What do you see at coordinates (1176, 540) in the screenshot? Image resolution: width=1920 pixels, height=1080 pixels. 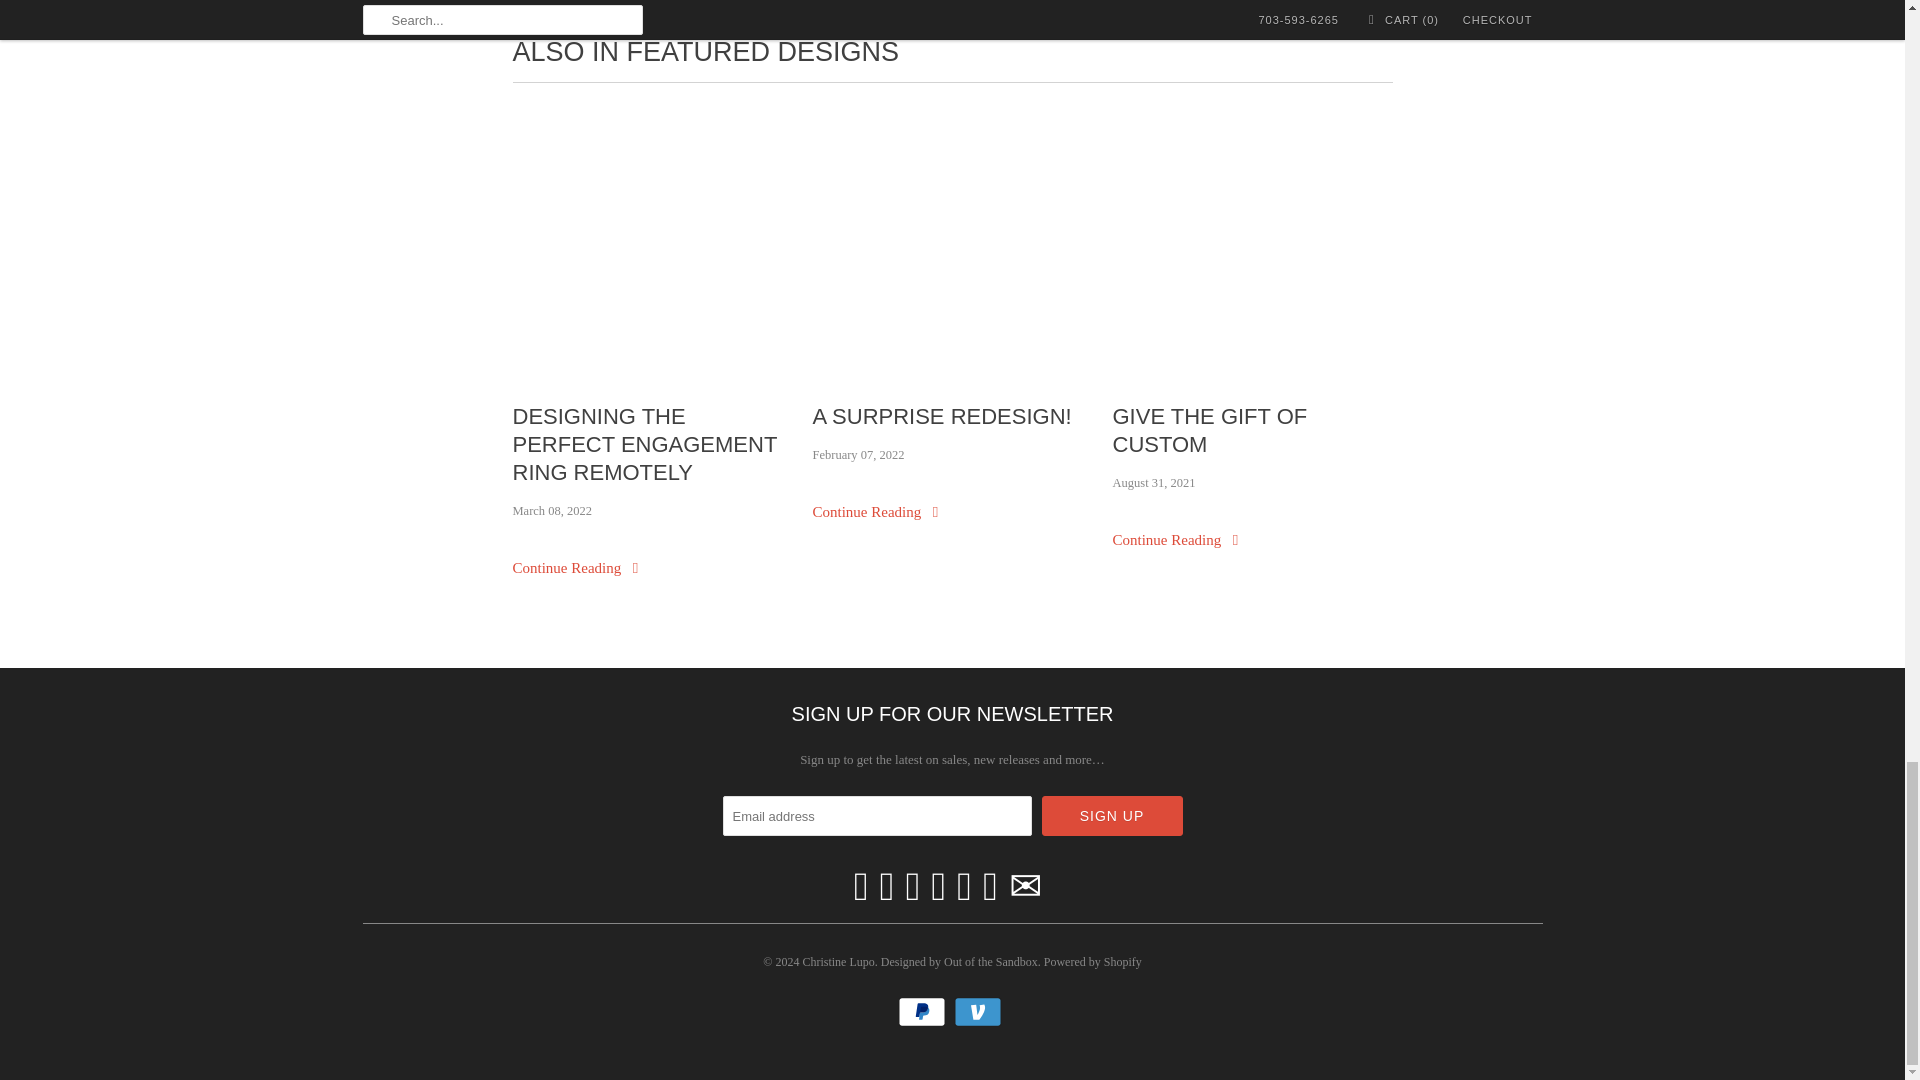 I see `Give the Gift of Custom` at bounding box center [1176, 540].